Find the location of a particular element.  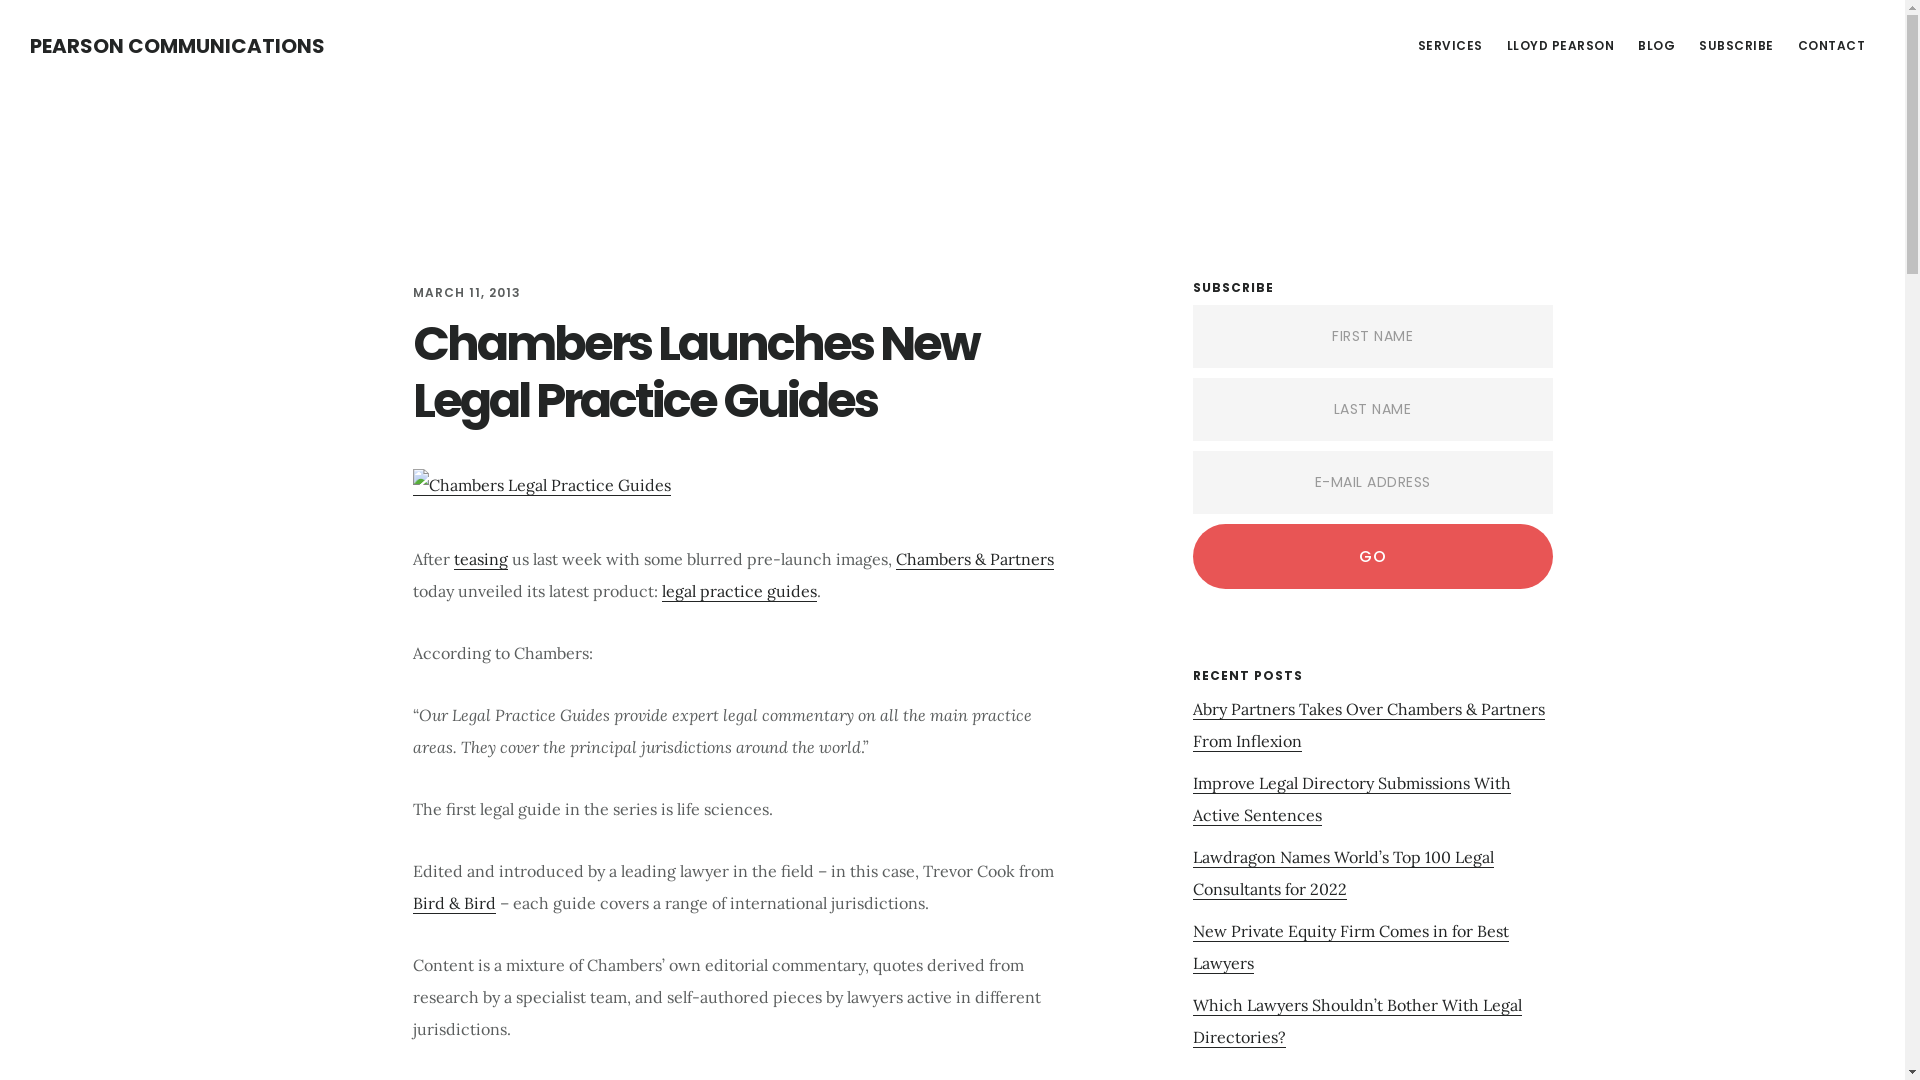

SERVICES is located at coordinates (1450, 46).